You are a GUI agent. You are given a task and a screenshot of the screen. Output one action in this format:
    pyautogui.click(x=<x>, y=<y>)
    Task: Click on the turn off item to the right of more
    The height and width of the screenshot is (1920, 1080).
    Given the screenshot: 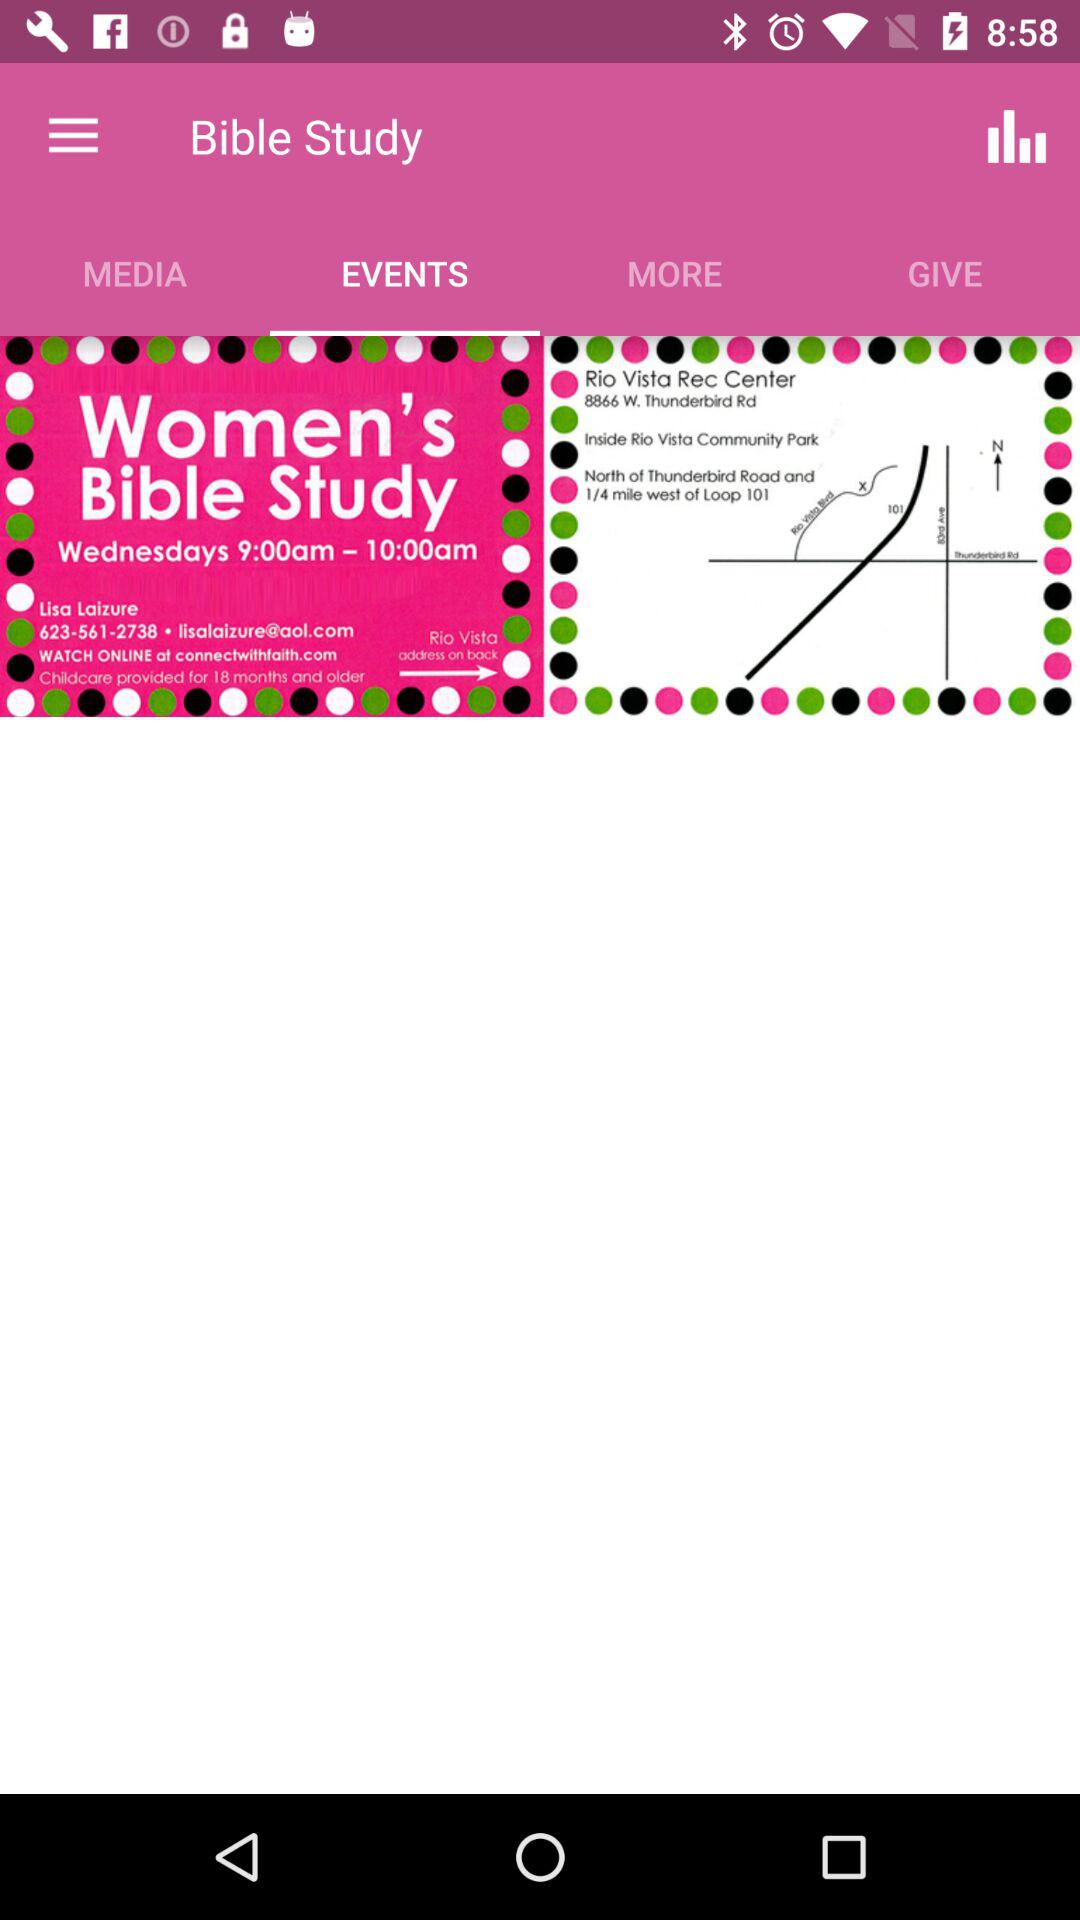 What is the action you would take?
    pyautogui.click(x=1016, y=136)
    